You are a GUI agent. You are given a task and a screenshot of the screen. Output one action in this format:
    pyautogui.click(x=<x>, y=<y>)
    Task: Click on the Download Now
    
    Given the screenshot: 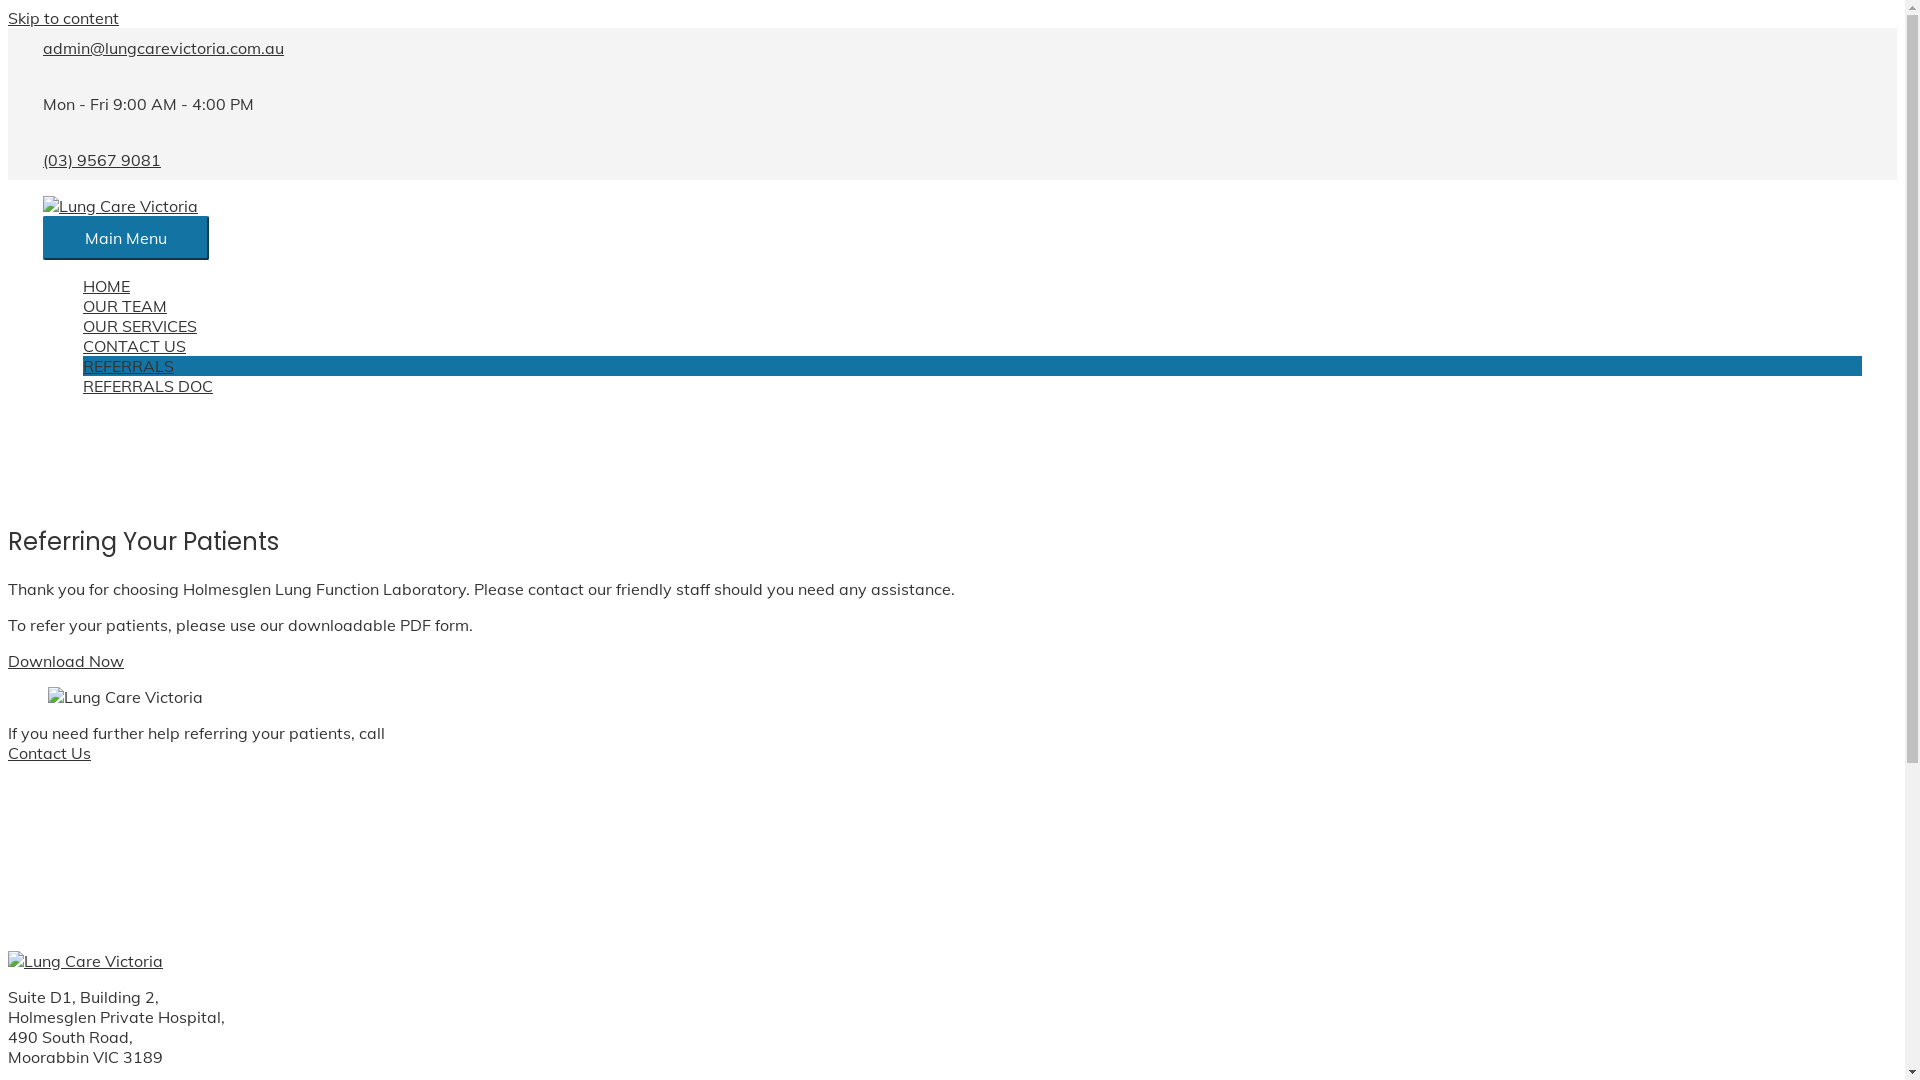 What is the action you would take?
    pyautogui.click(x=66, y=661)
    